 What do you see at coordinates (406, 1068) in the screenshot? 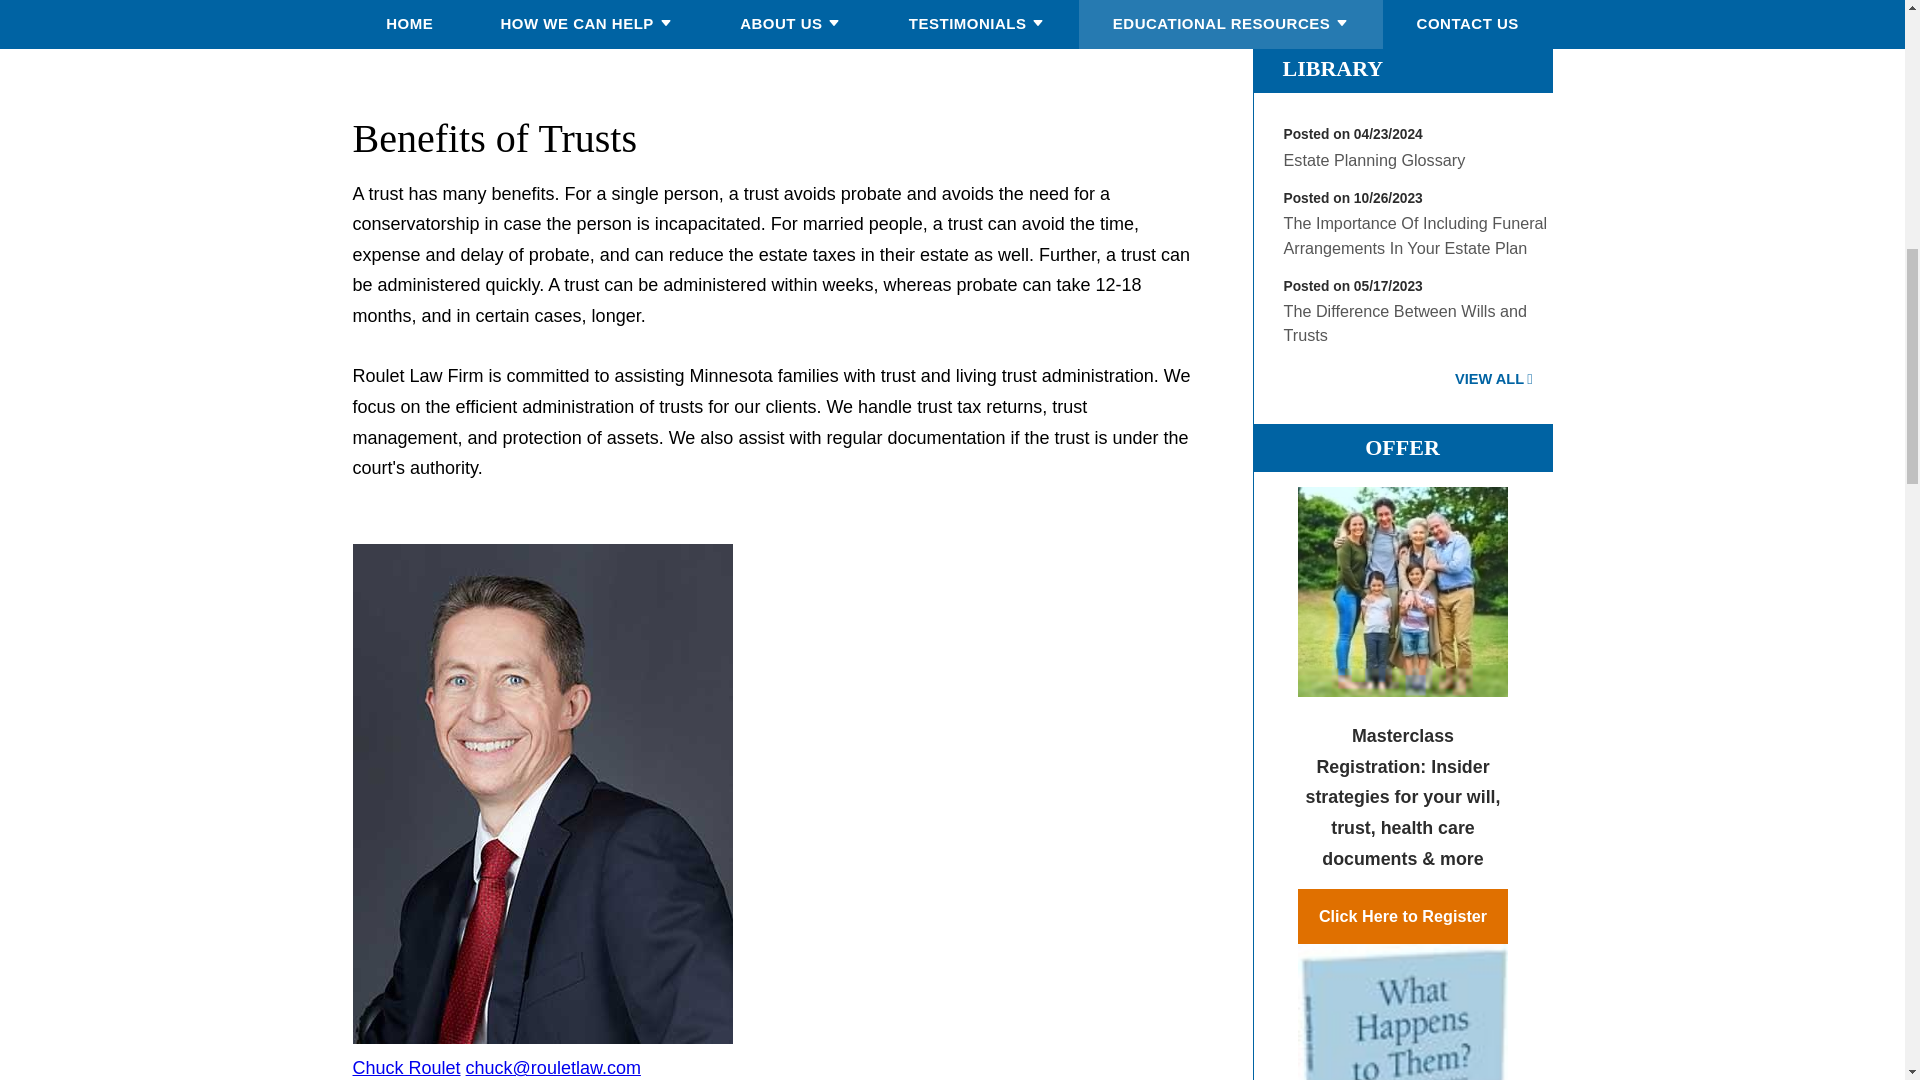
I see `Chuck Roulet` at bounding box center [406, 1068].